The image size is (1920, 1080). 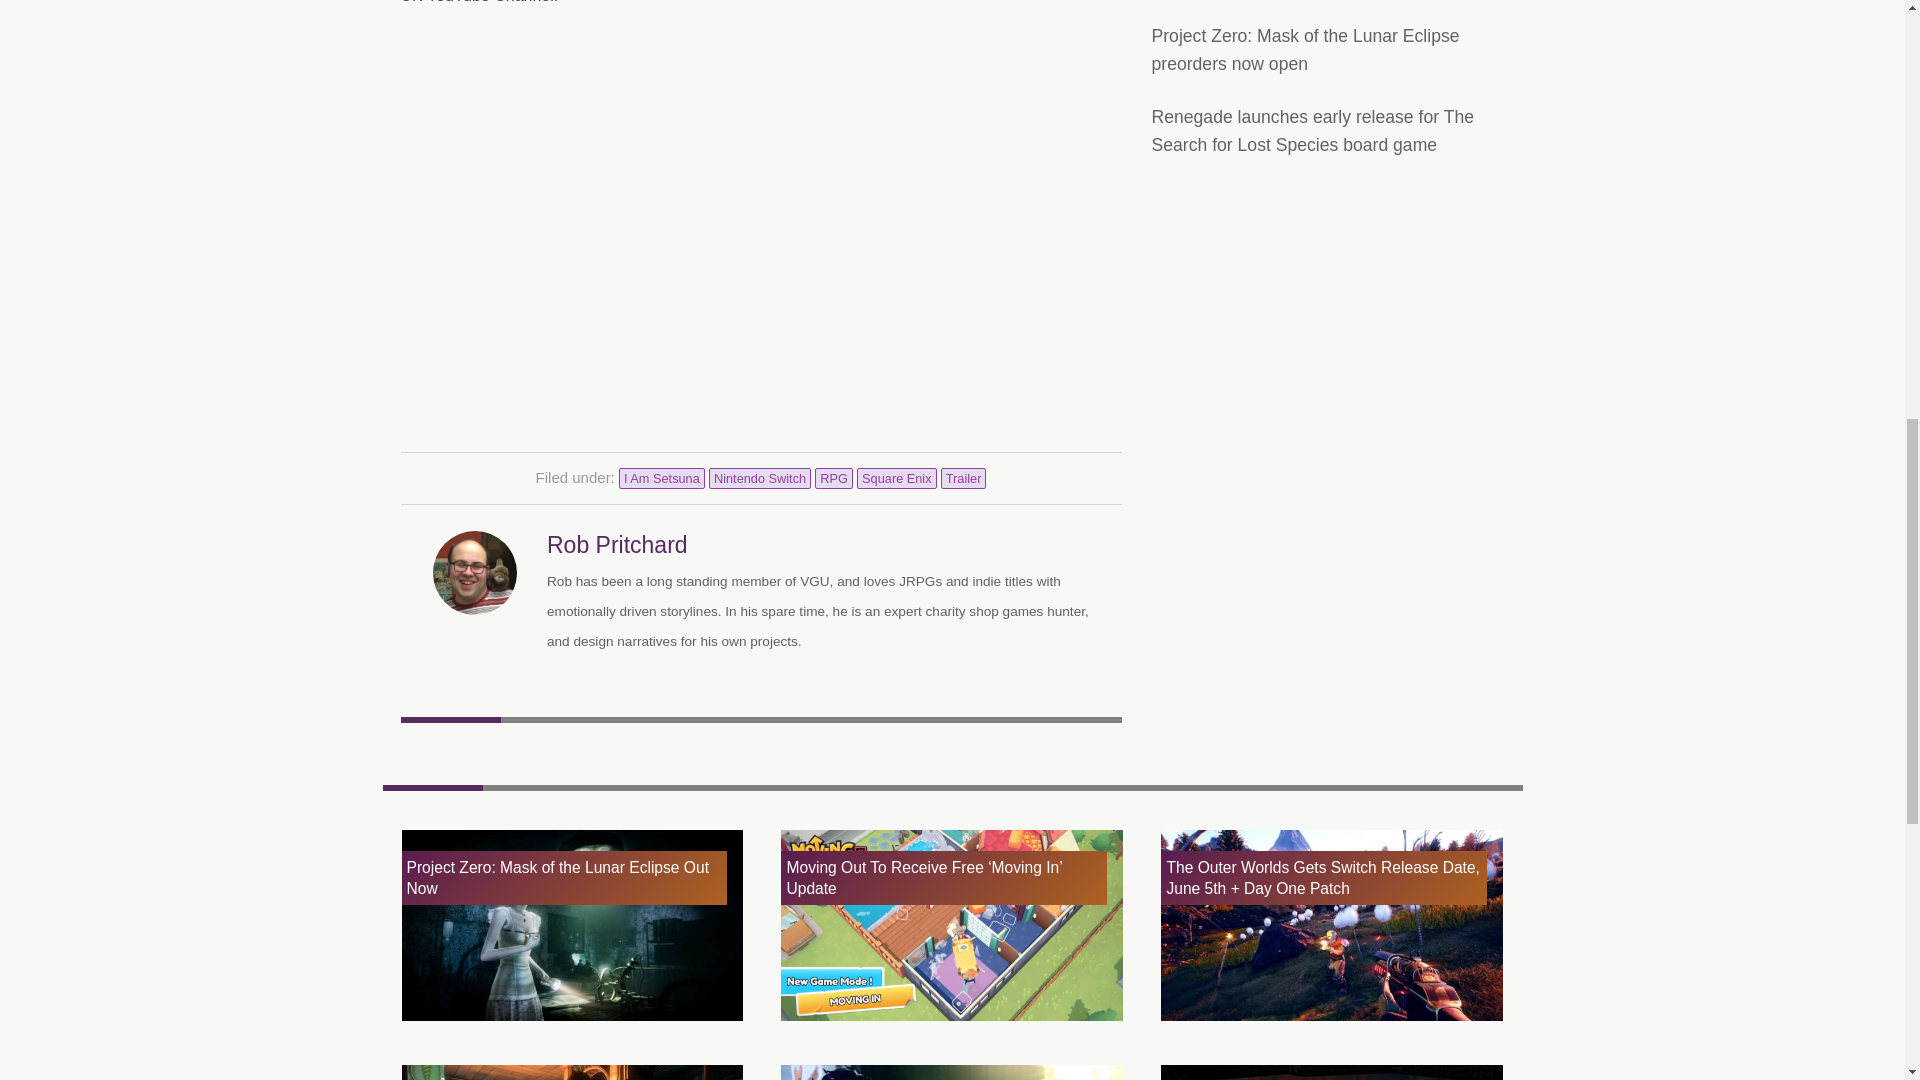 What do you see at coordinates (617, 545) in the screenshot?
I see `Rob Pritchard` at bounding box center [617, 545].